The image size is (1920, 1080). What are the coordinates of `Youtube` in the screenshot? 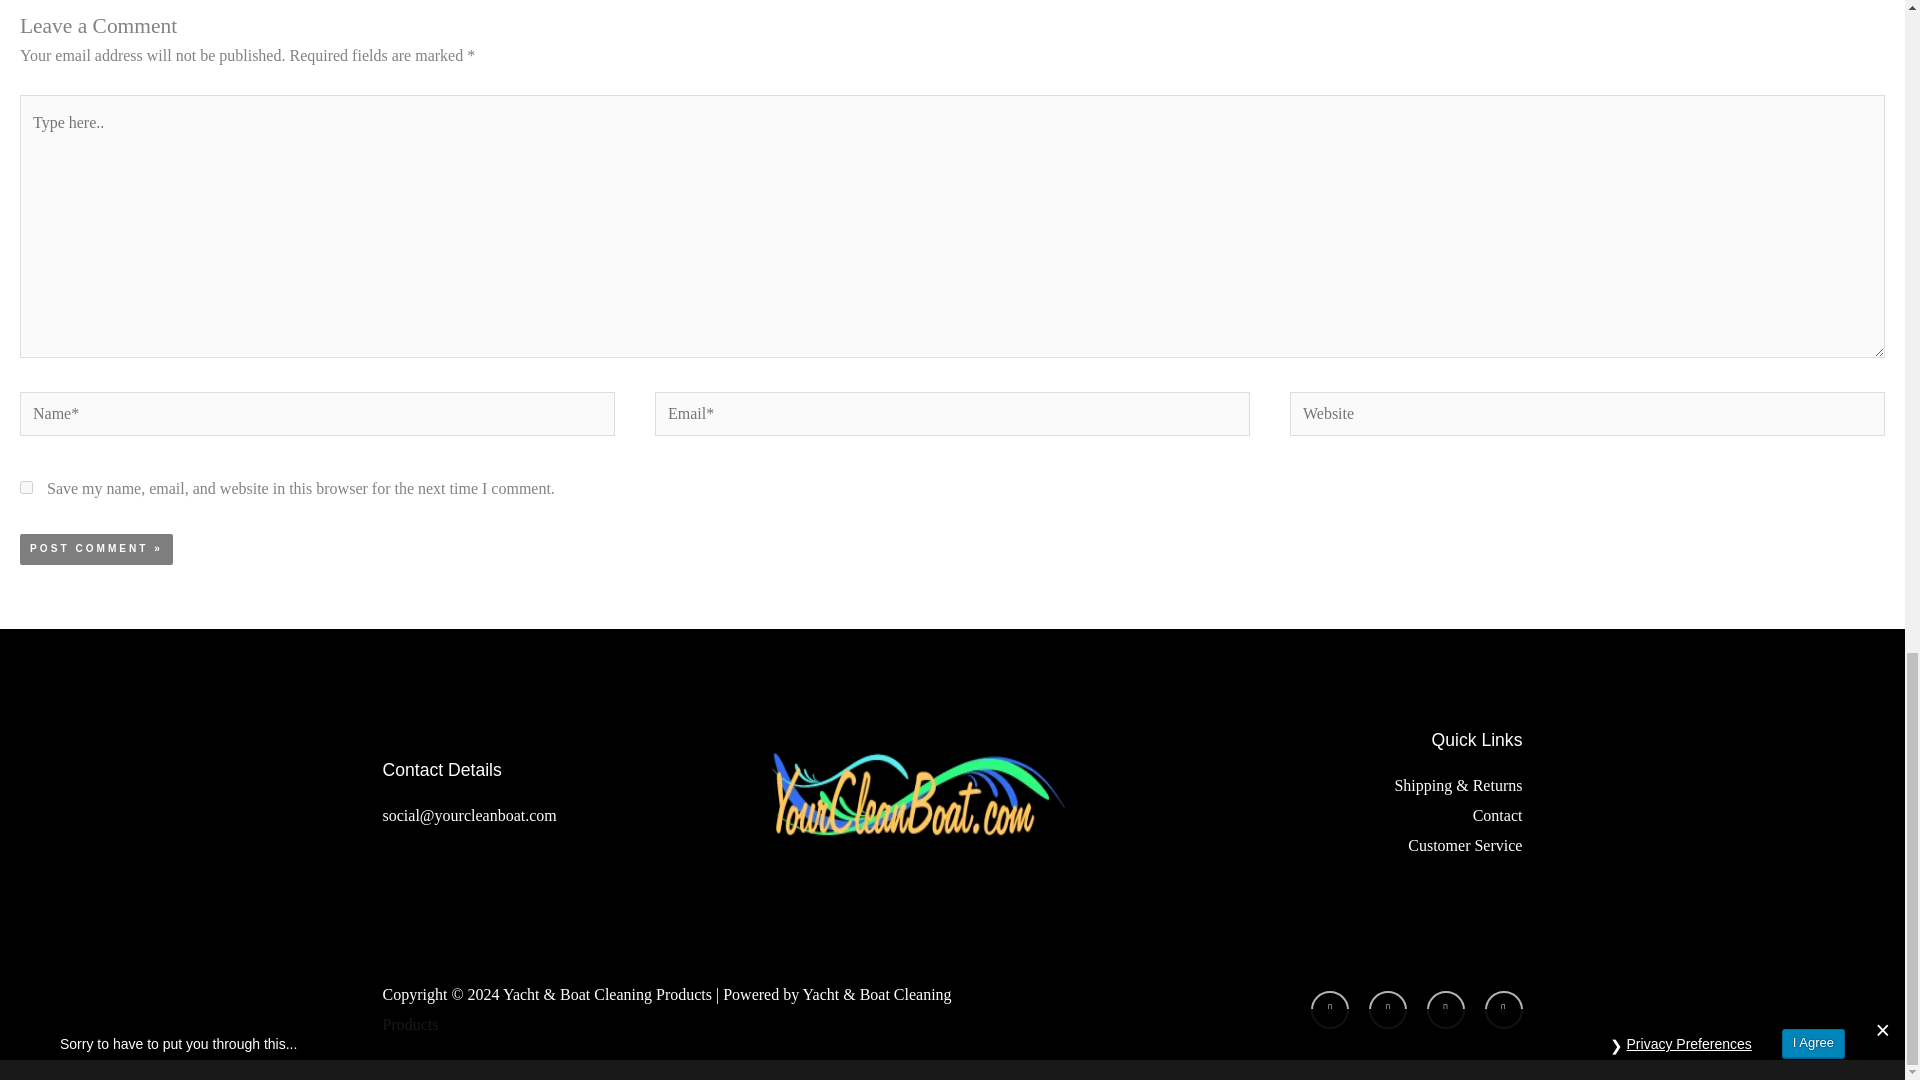 It's located at (1330, 1010).